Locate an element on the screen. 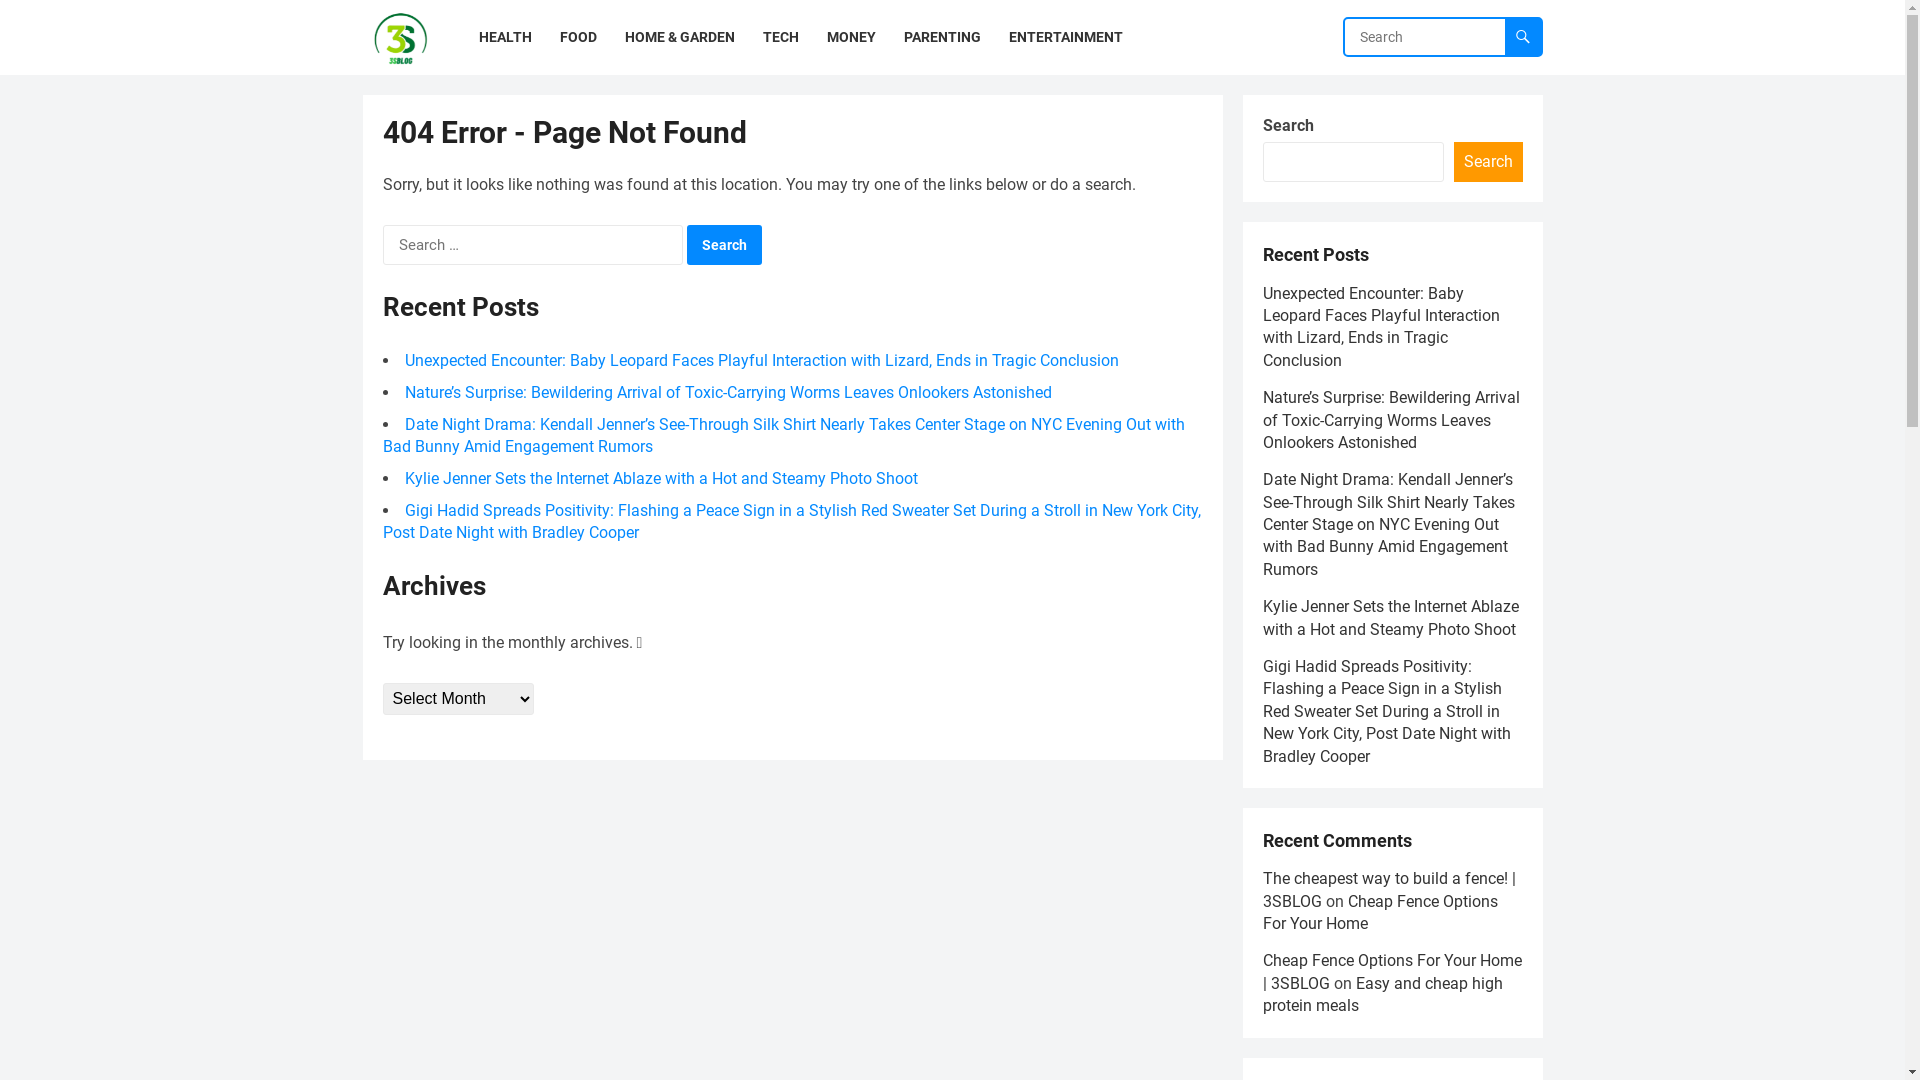 This screenshot has height=1080, width=1920. MONEY is located at coordinates (850, 38).